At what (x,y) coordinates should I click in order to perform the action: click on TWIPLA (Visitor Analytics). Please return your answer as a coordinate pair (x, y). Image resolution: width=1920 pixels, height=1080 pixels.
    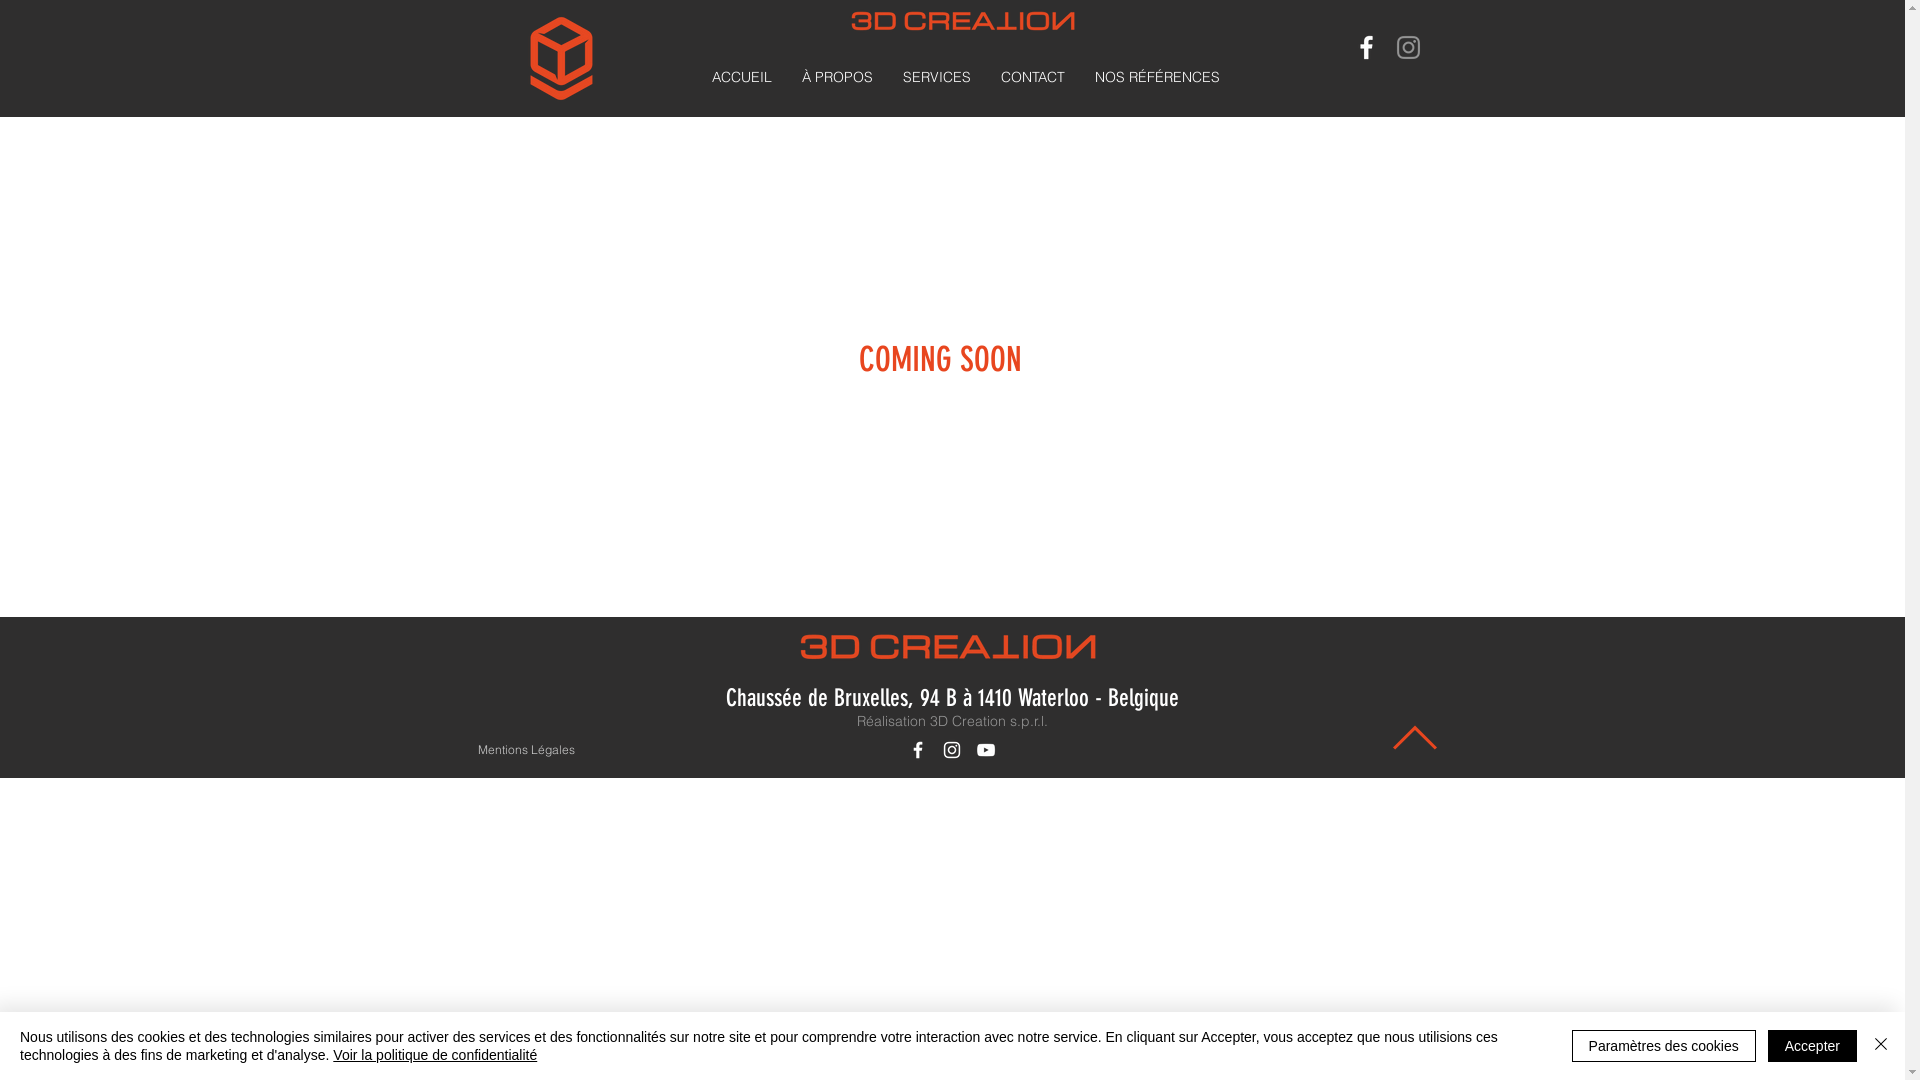
    Looking at the image, I should click on (1902, 6).